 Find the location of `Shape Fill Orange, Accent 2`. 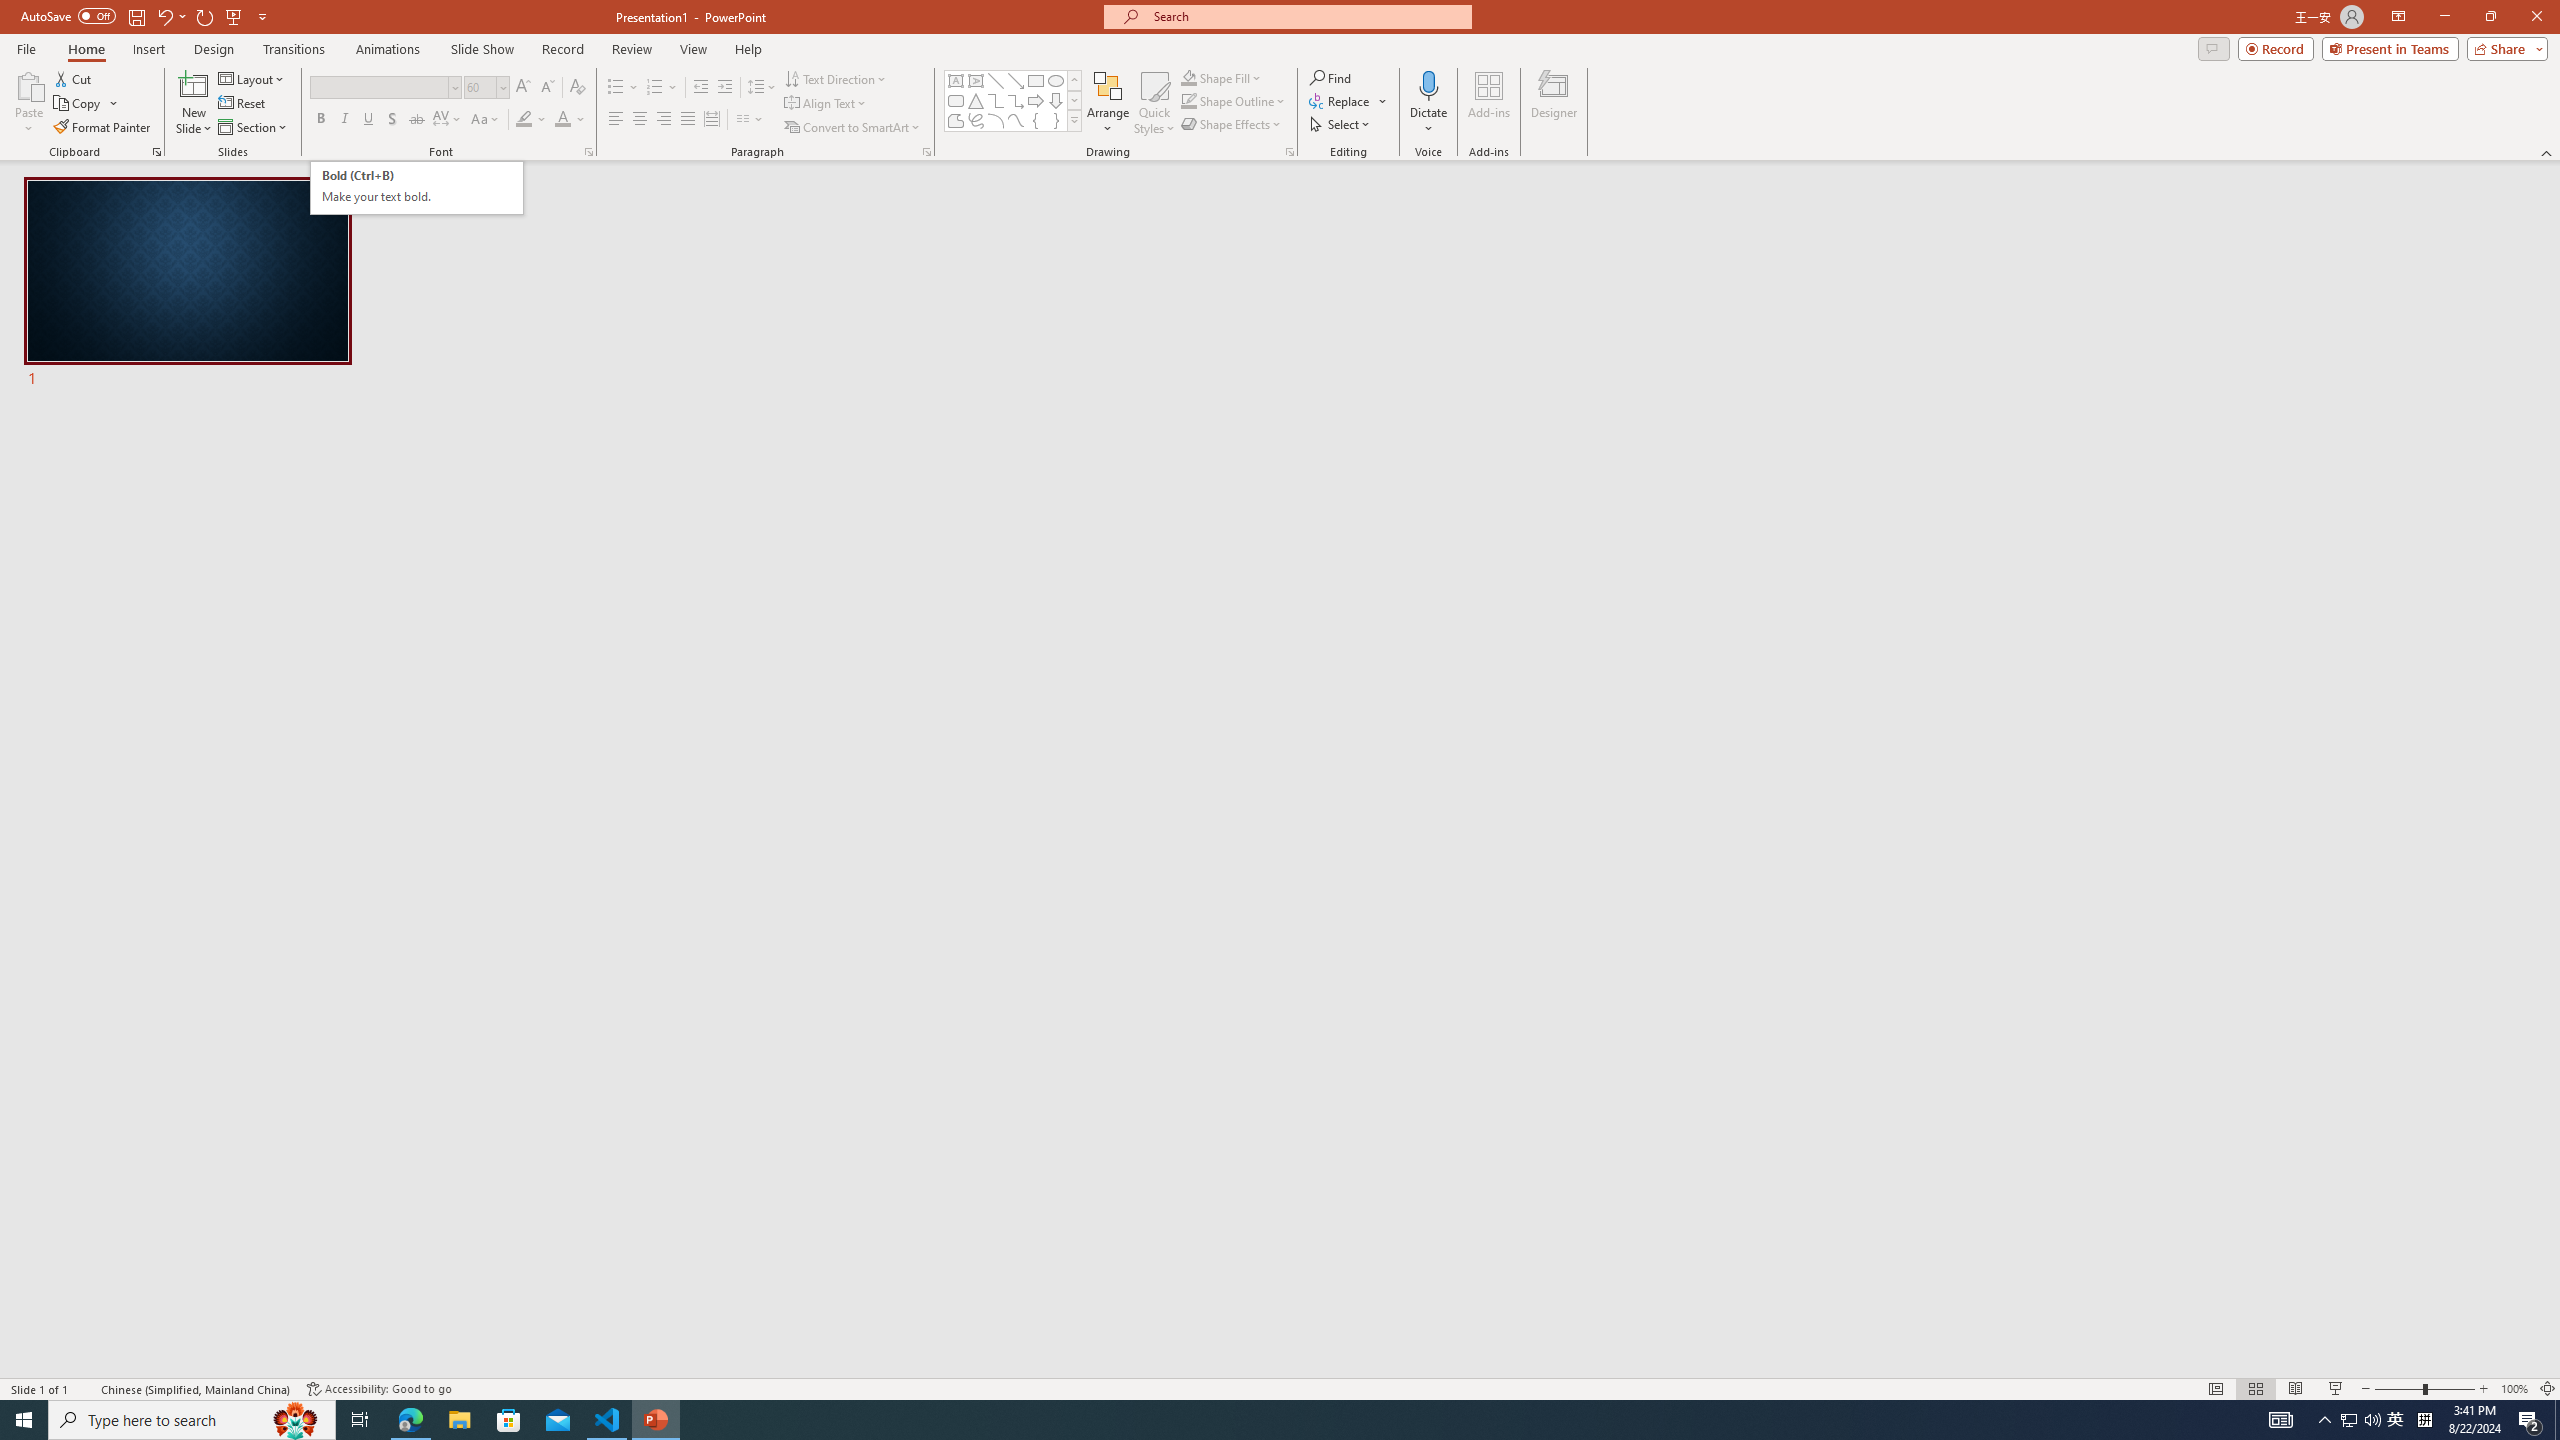

Shape Fill Orange, Accent 2 is located at coordinates (1188, 78).